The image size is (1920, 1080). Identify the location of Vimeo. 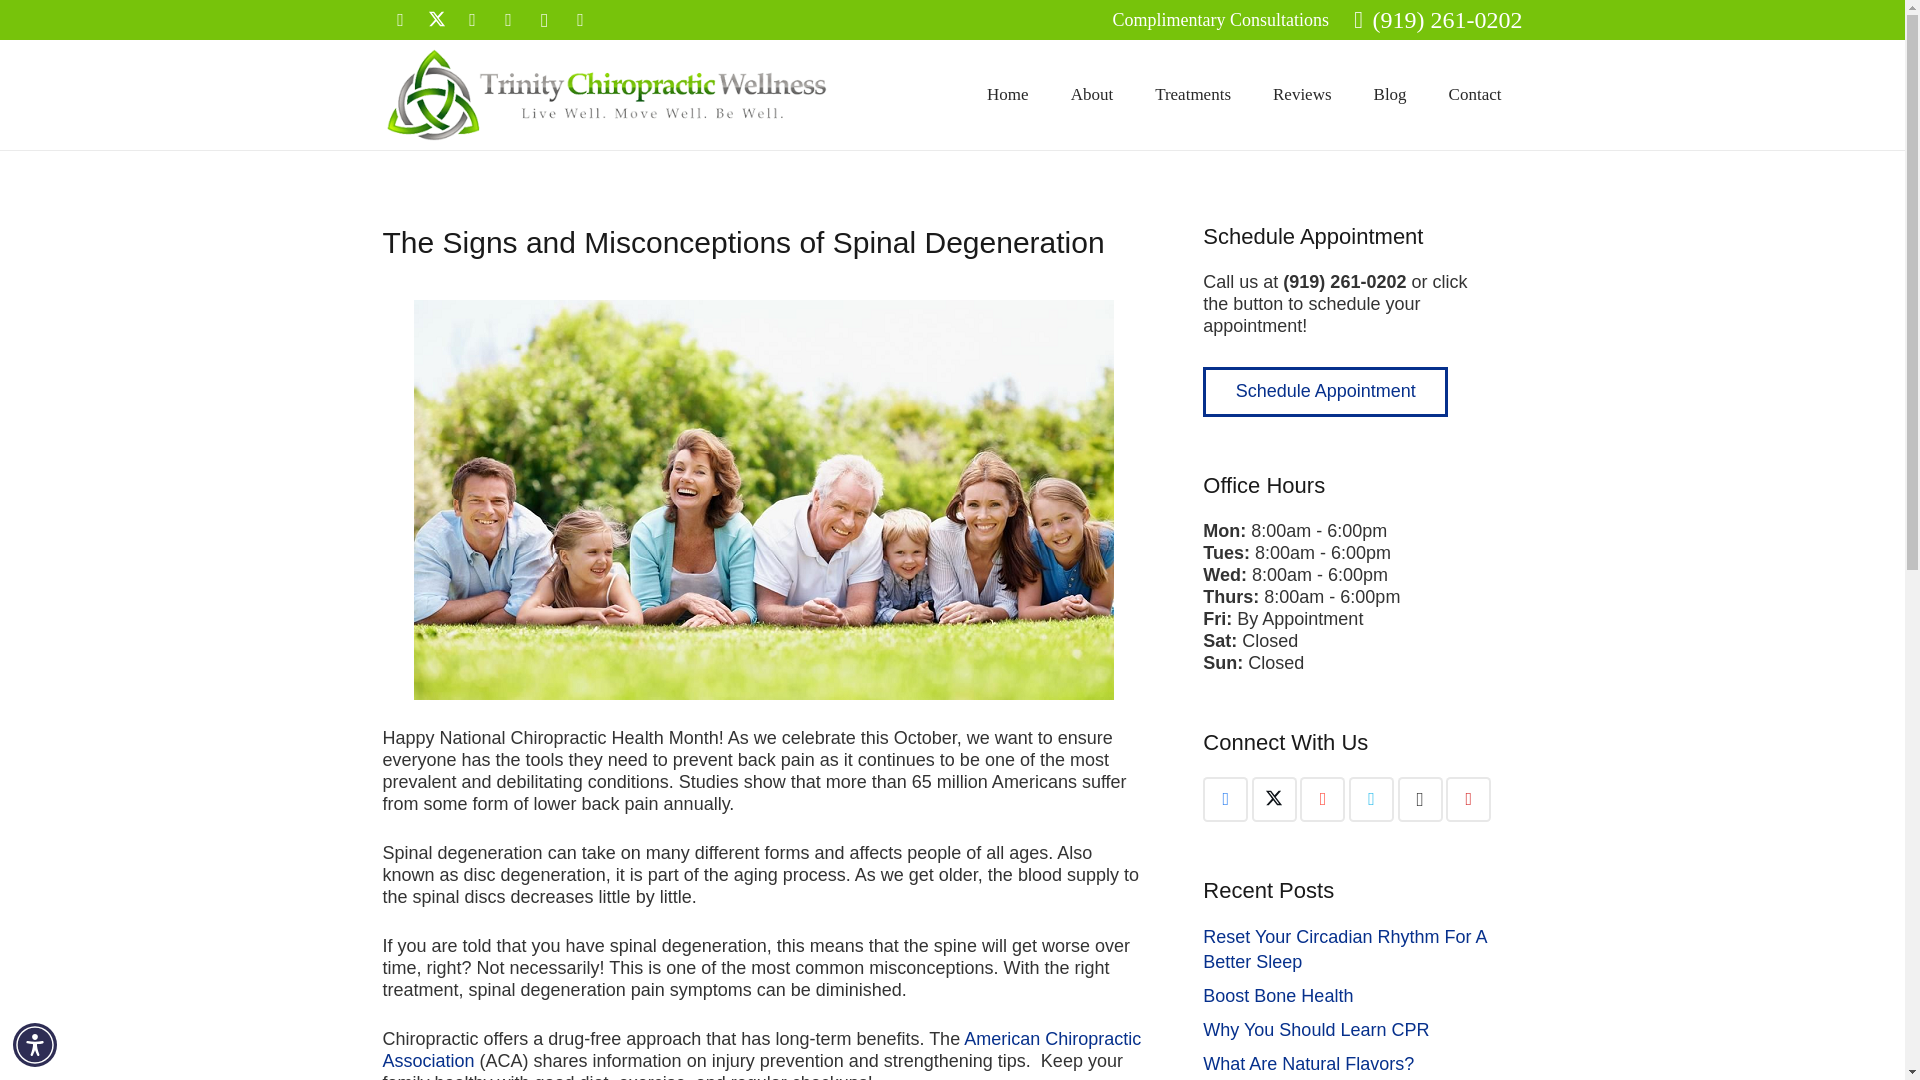
(508, 20).